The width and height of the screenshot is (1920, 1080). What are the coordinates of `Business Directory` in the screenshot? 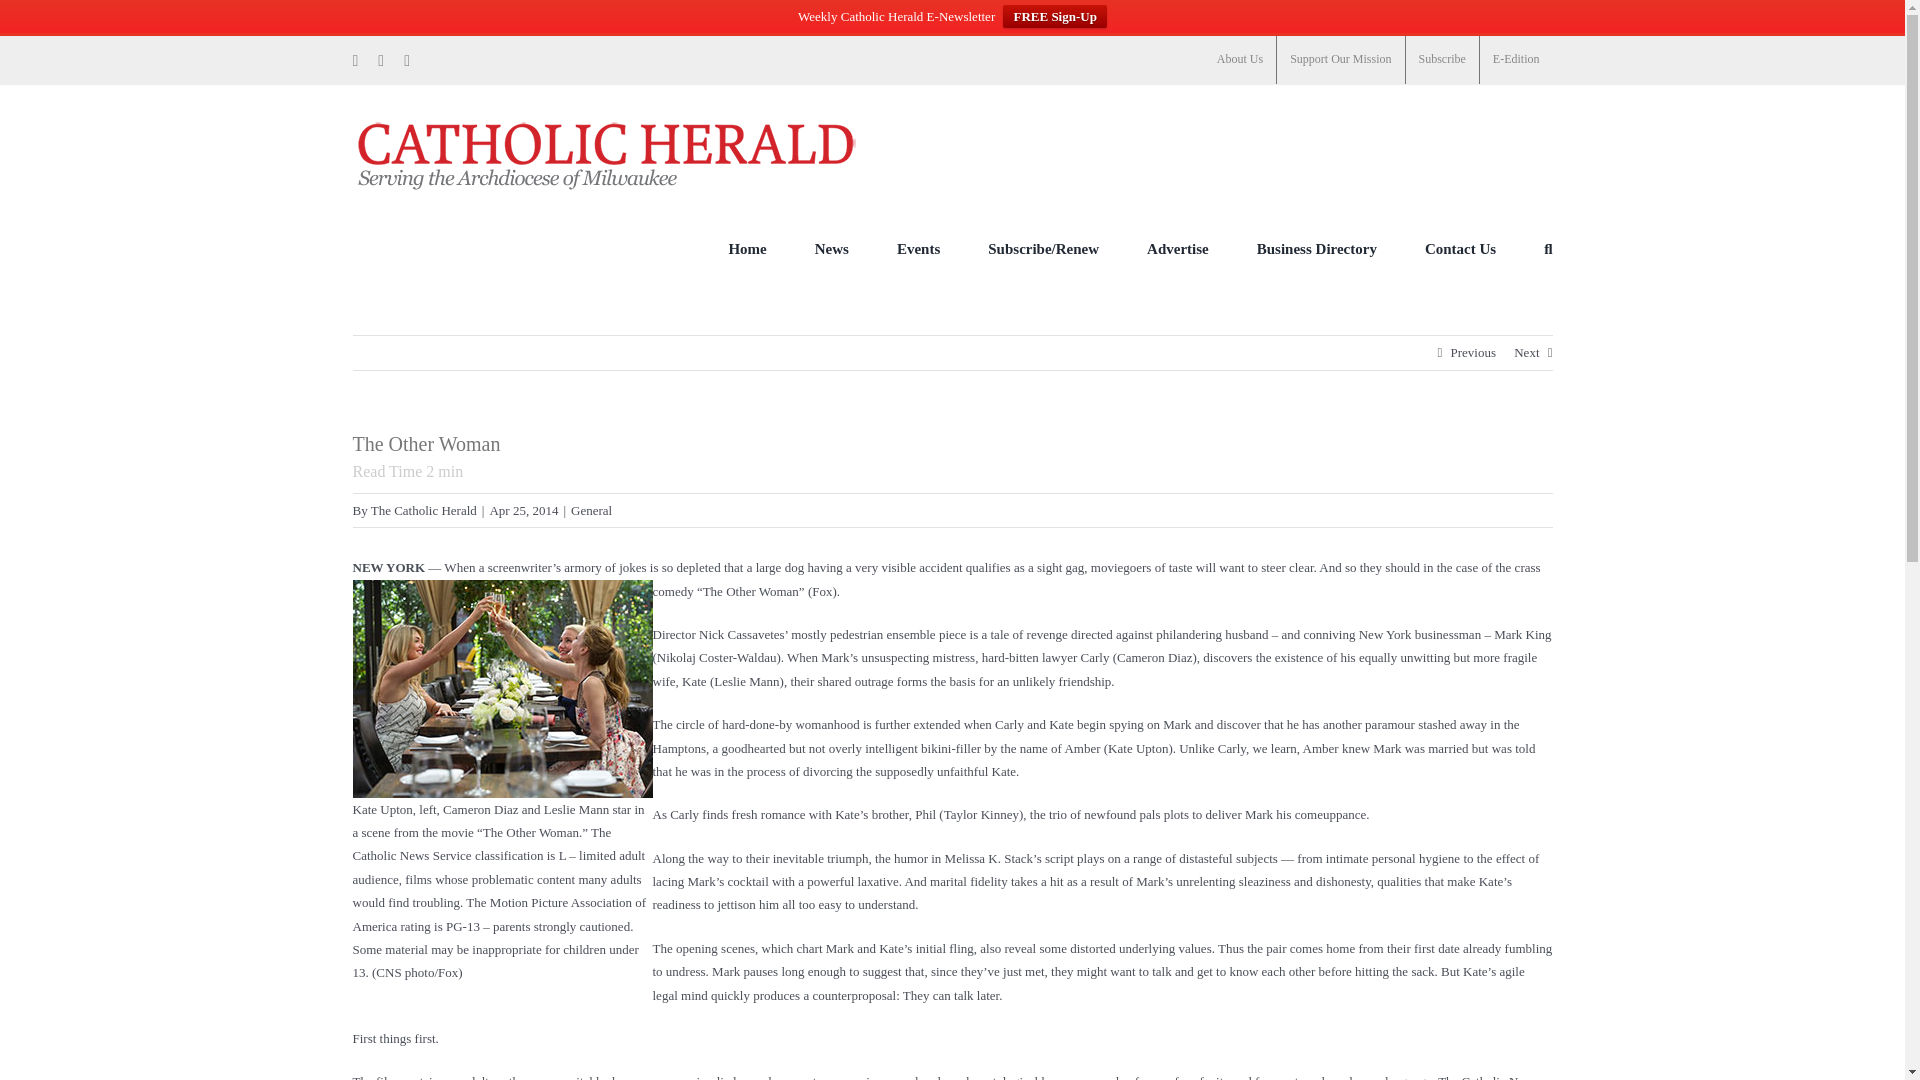 It's located at (1316, 248).